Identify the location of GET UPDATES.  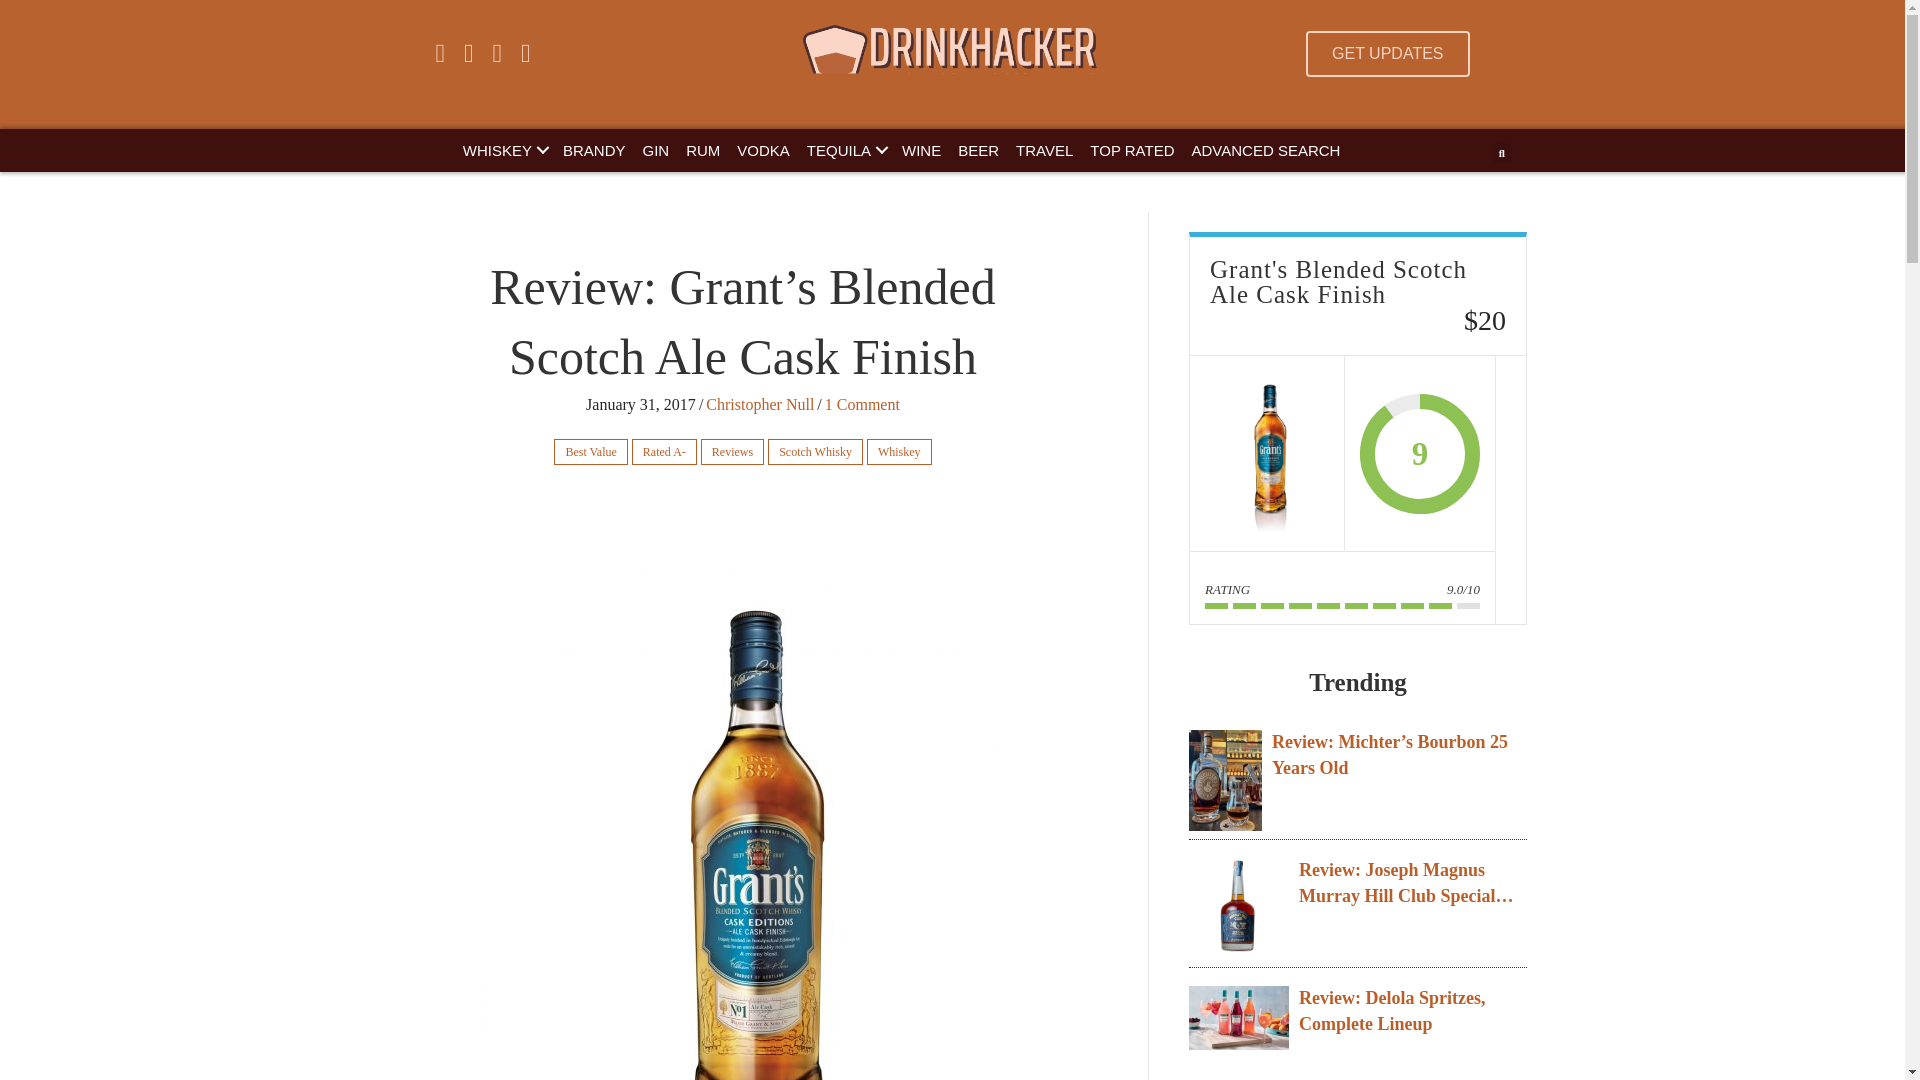
(1386, 54).